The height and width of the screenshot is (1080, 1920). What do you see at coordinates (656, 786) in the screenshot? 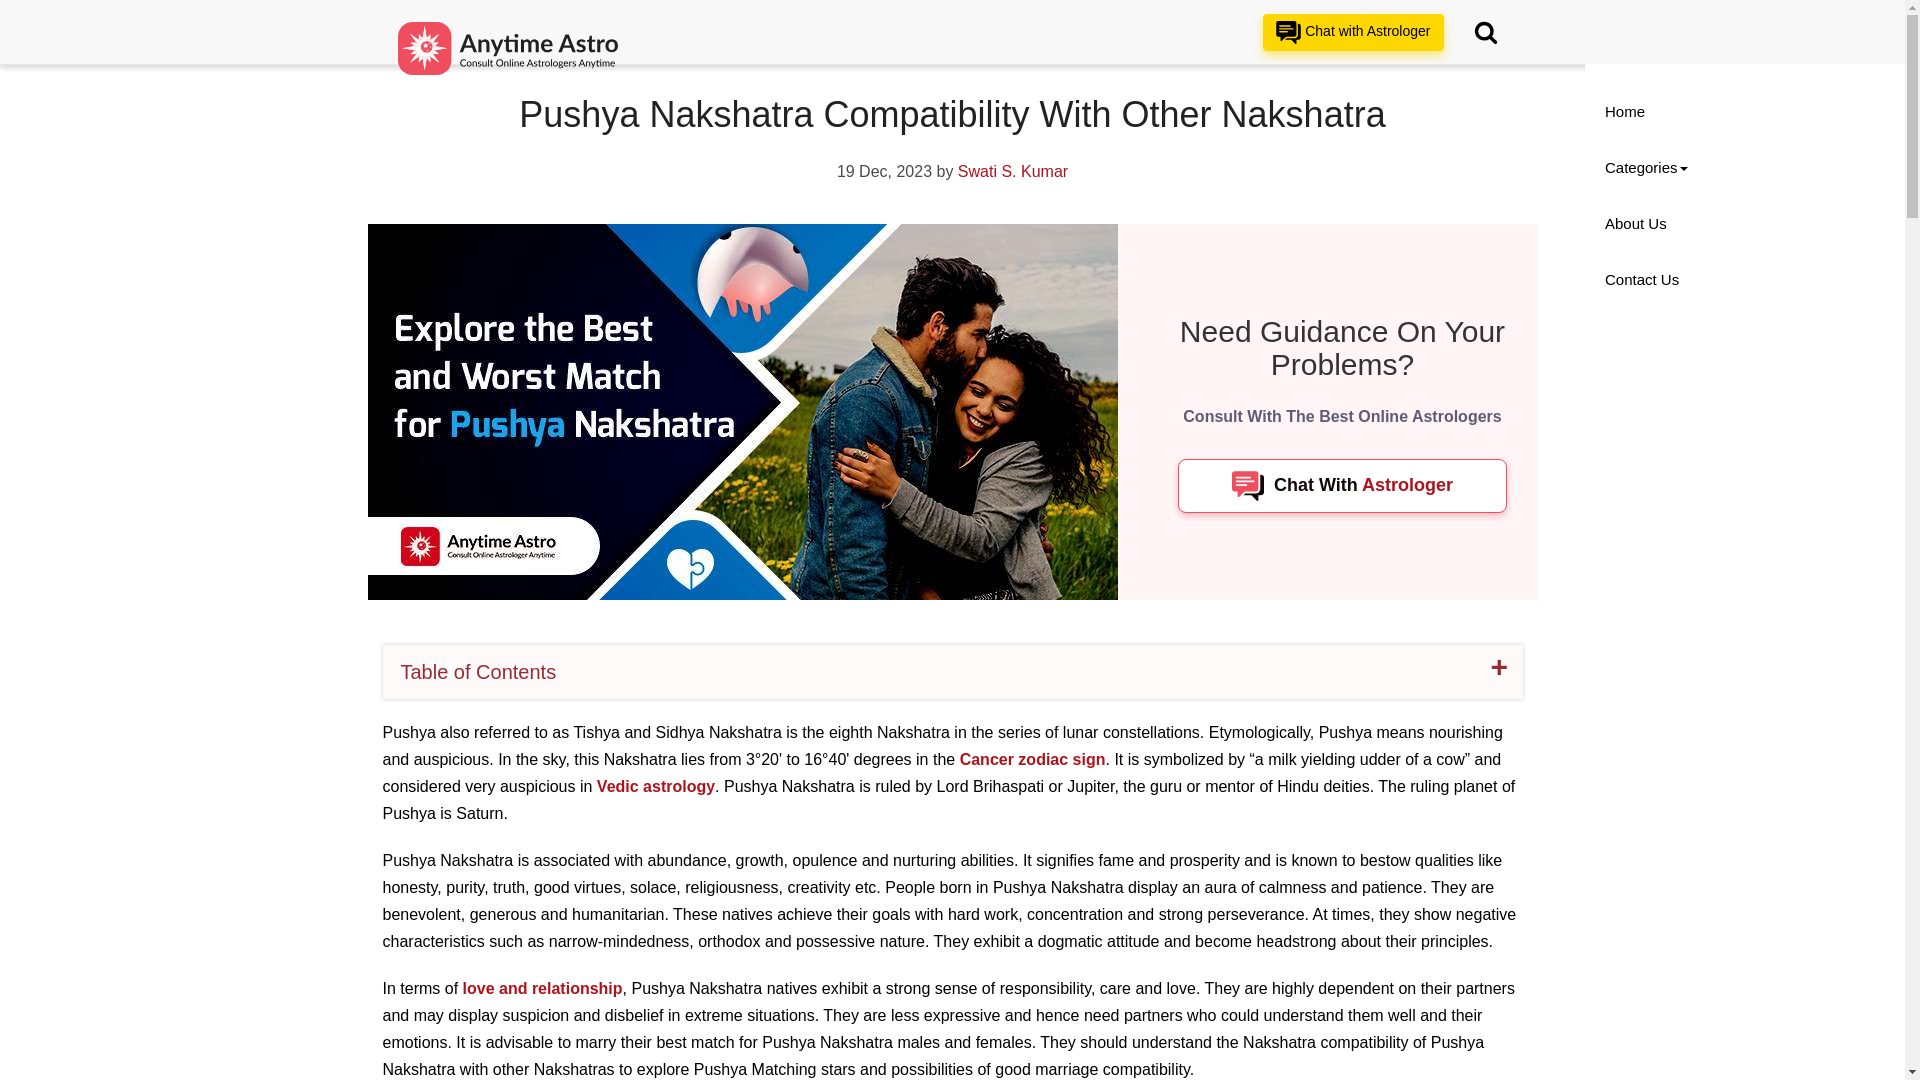
I see `Vedic astrology` at bounding box center [656, 786].